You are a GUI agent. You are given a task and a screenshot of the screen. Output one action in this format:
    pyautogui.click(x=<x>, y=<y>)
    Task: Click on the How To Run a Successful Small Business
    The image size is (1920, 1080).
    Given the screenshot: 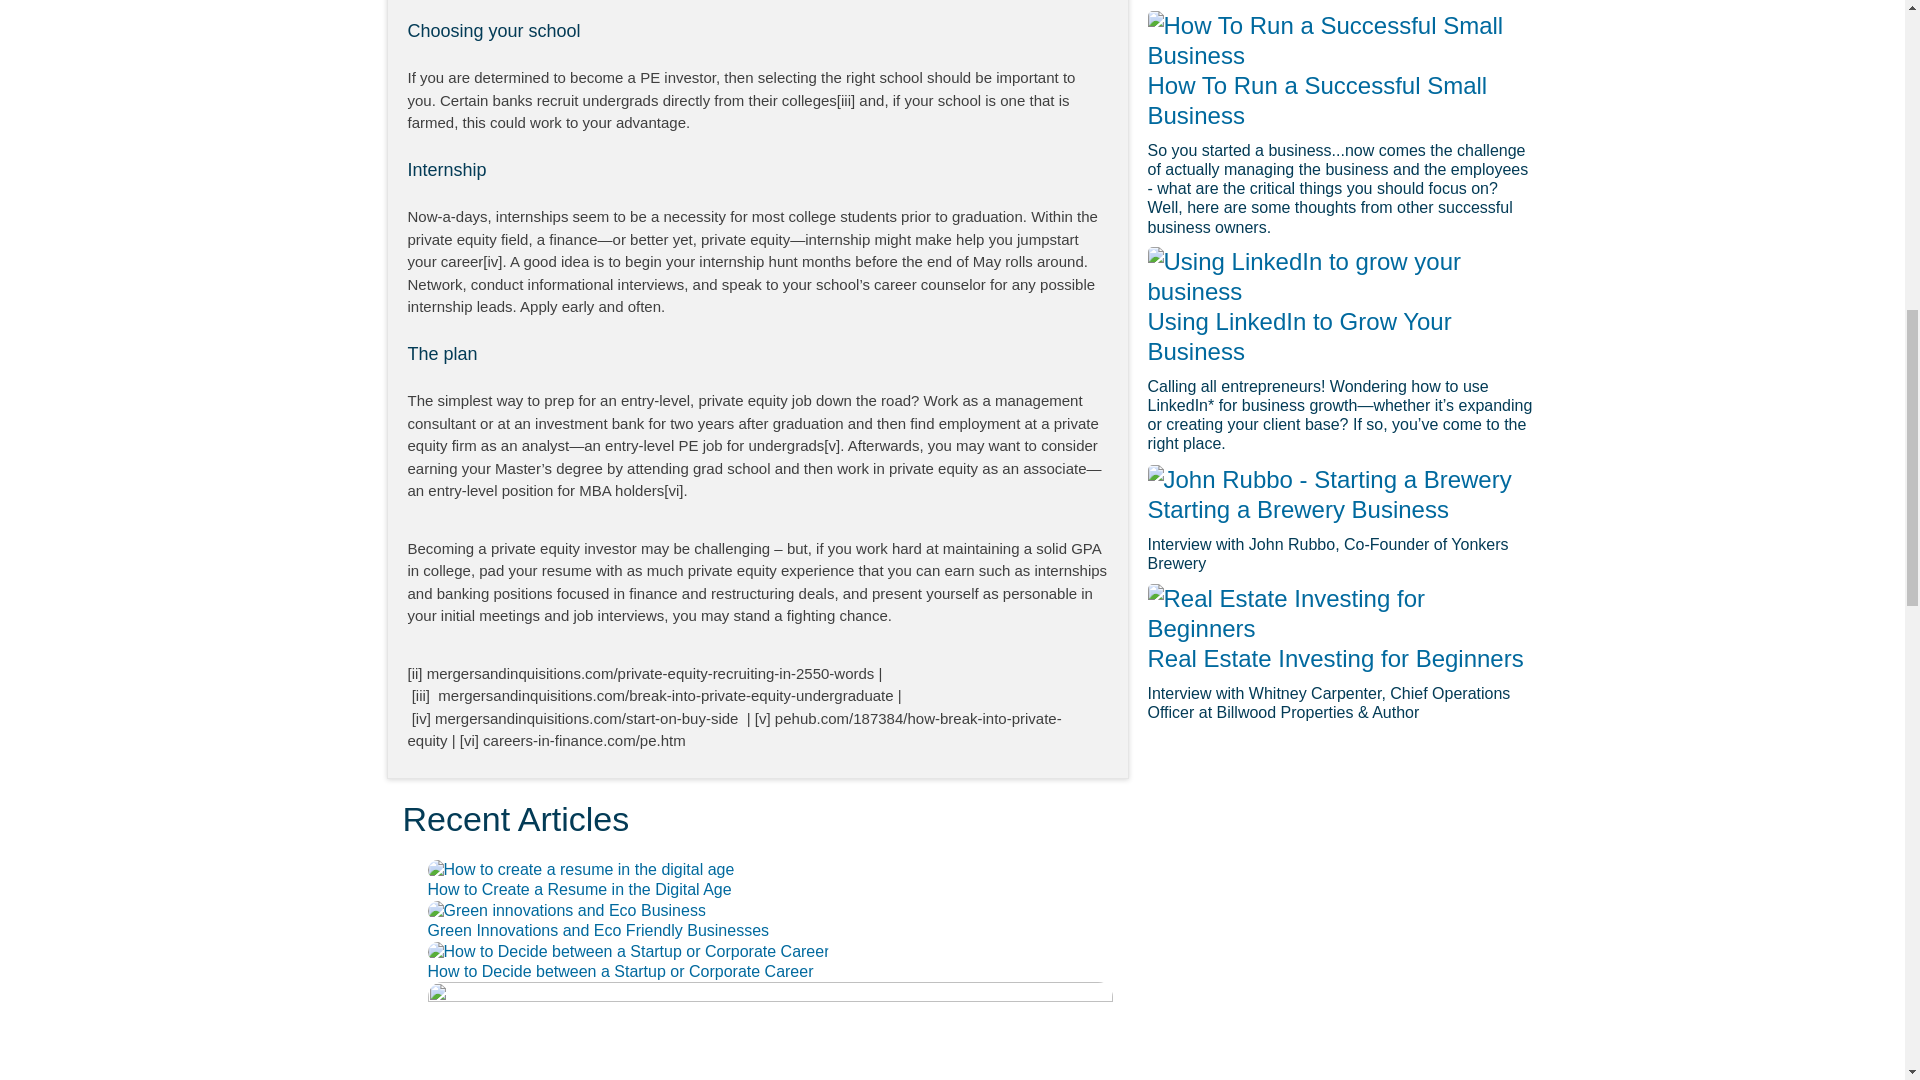 What is the action you would take?
    pyautogui.click(x=1342, y=40)
    